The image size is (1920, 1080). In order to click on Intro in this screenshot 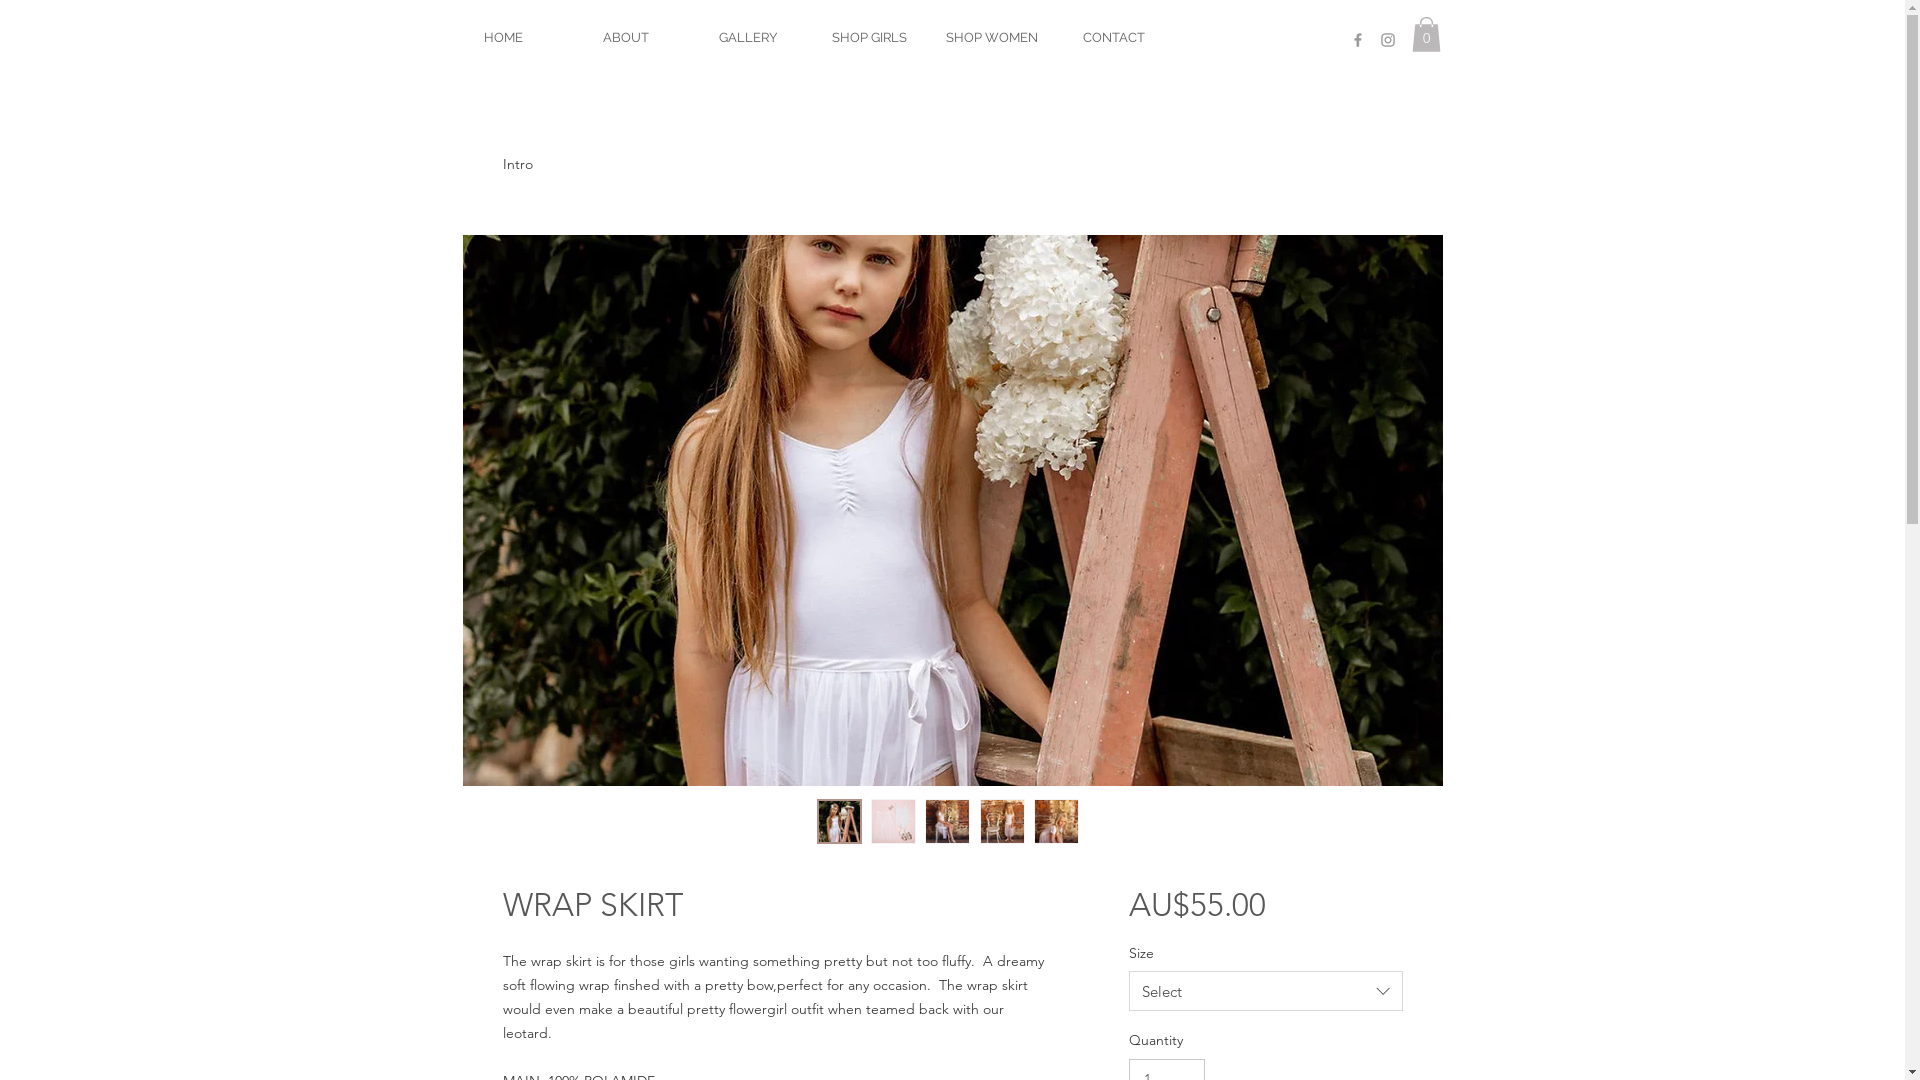, I will do `click(517, 164)`.